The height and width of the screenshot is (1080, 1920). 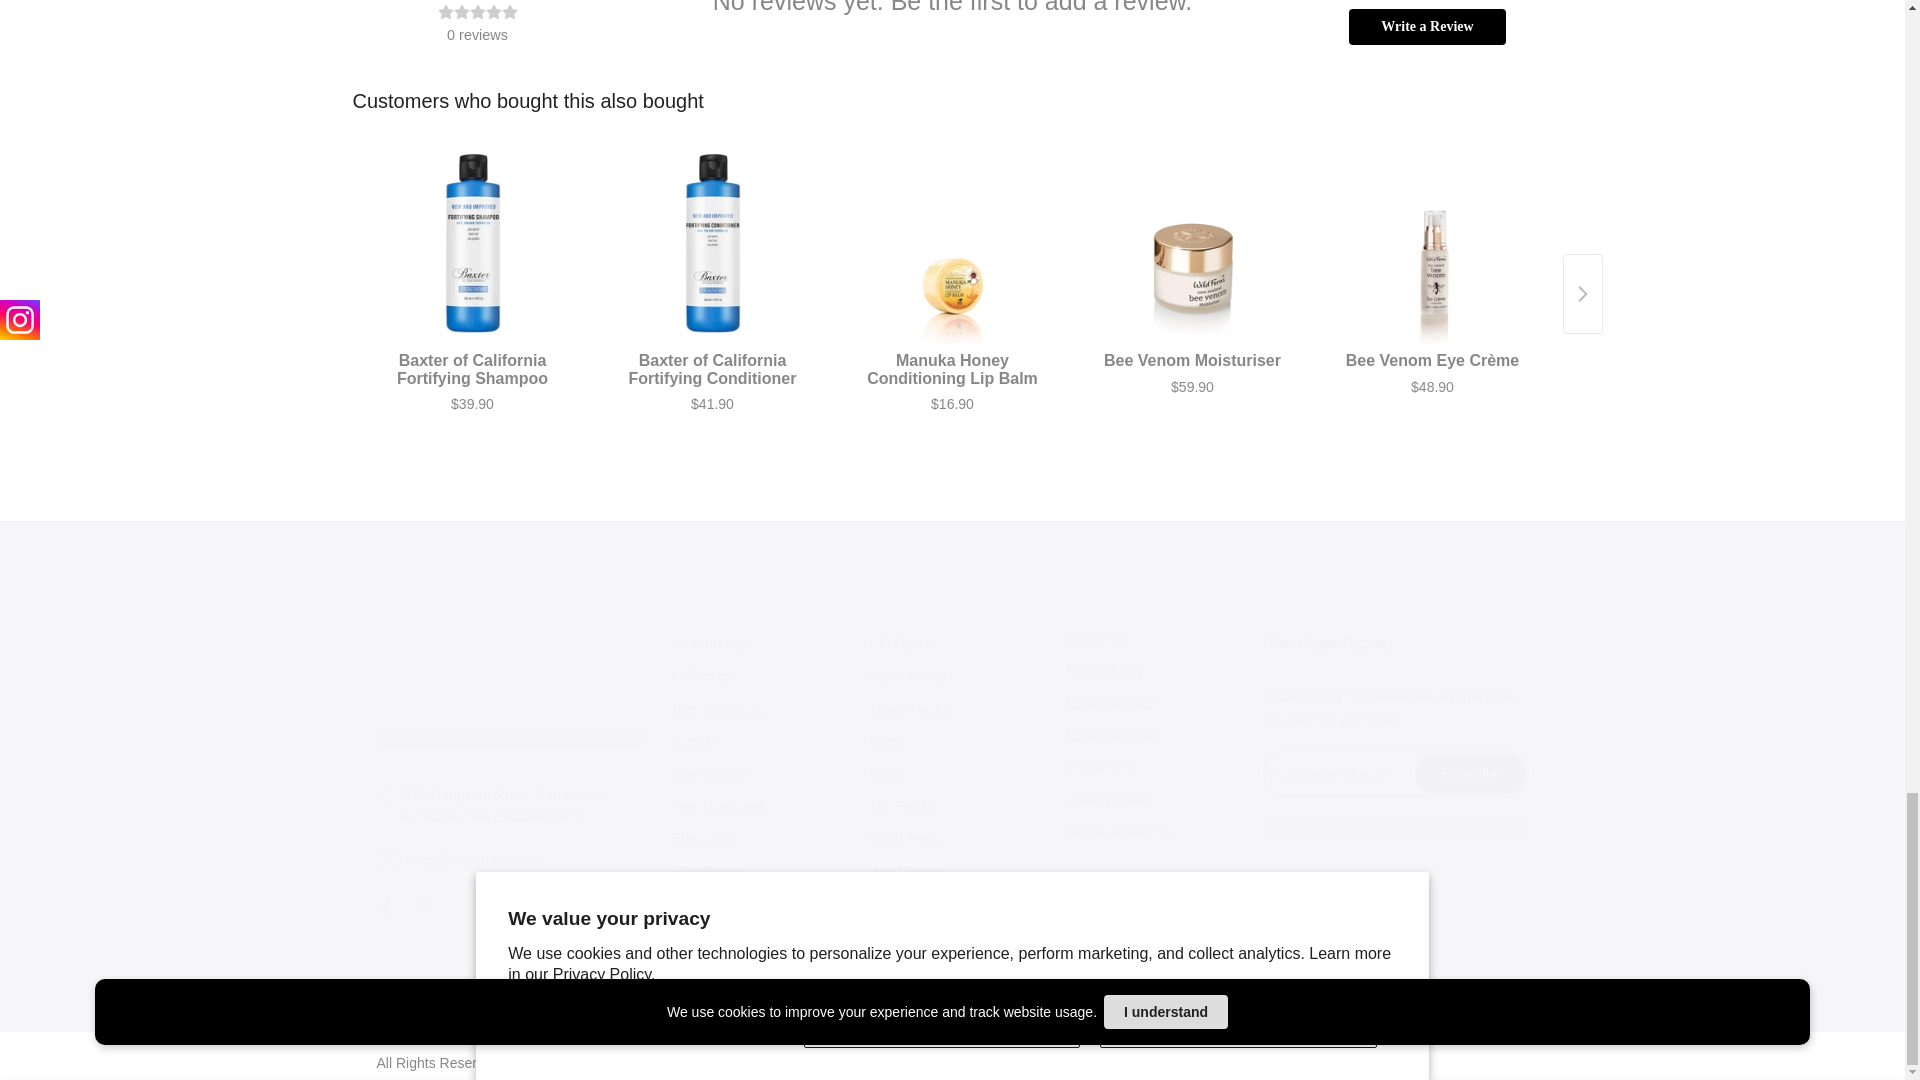 I want to click on Baxter of California Fortifying Shampoo, so click(x=473, y=244).